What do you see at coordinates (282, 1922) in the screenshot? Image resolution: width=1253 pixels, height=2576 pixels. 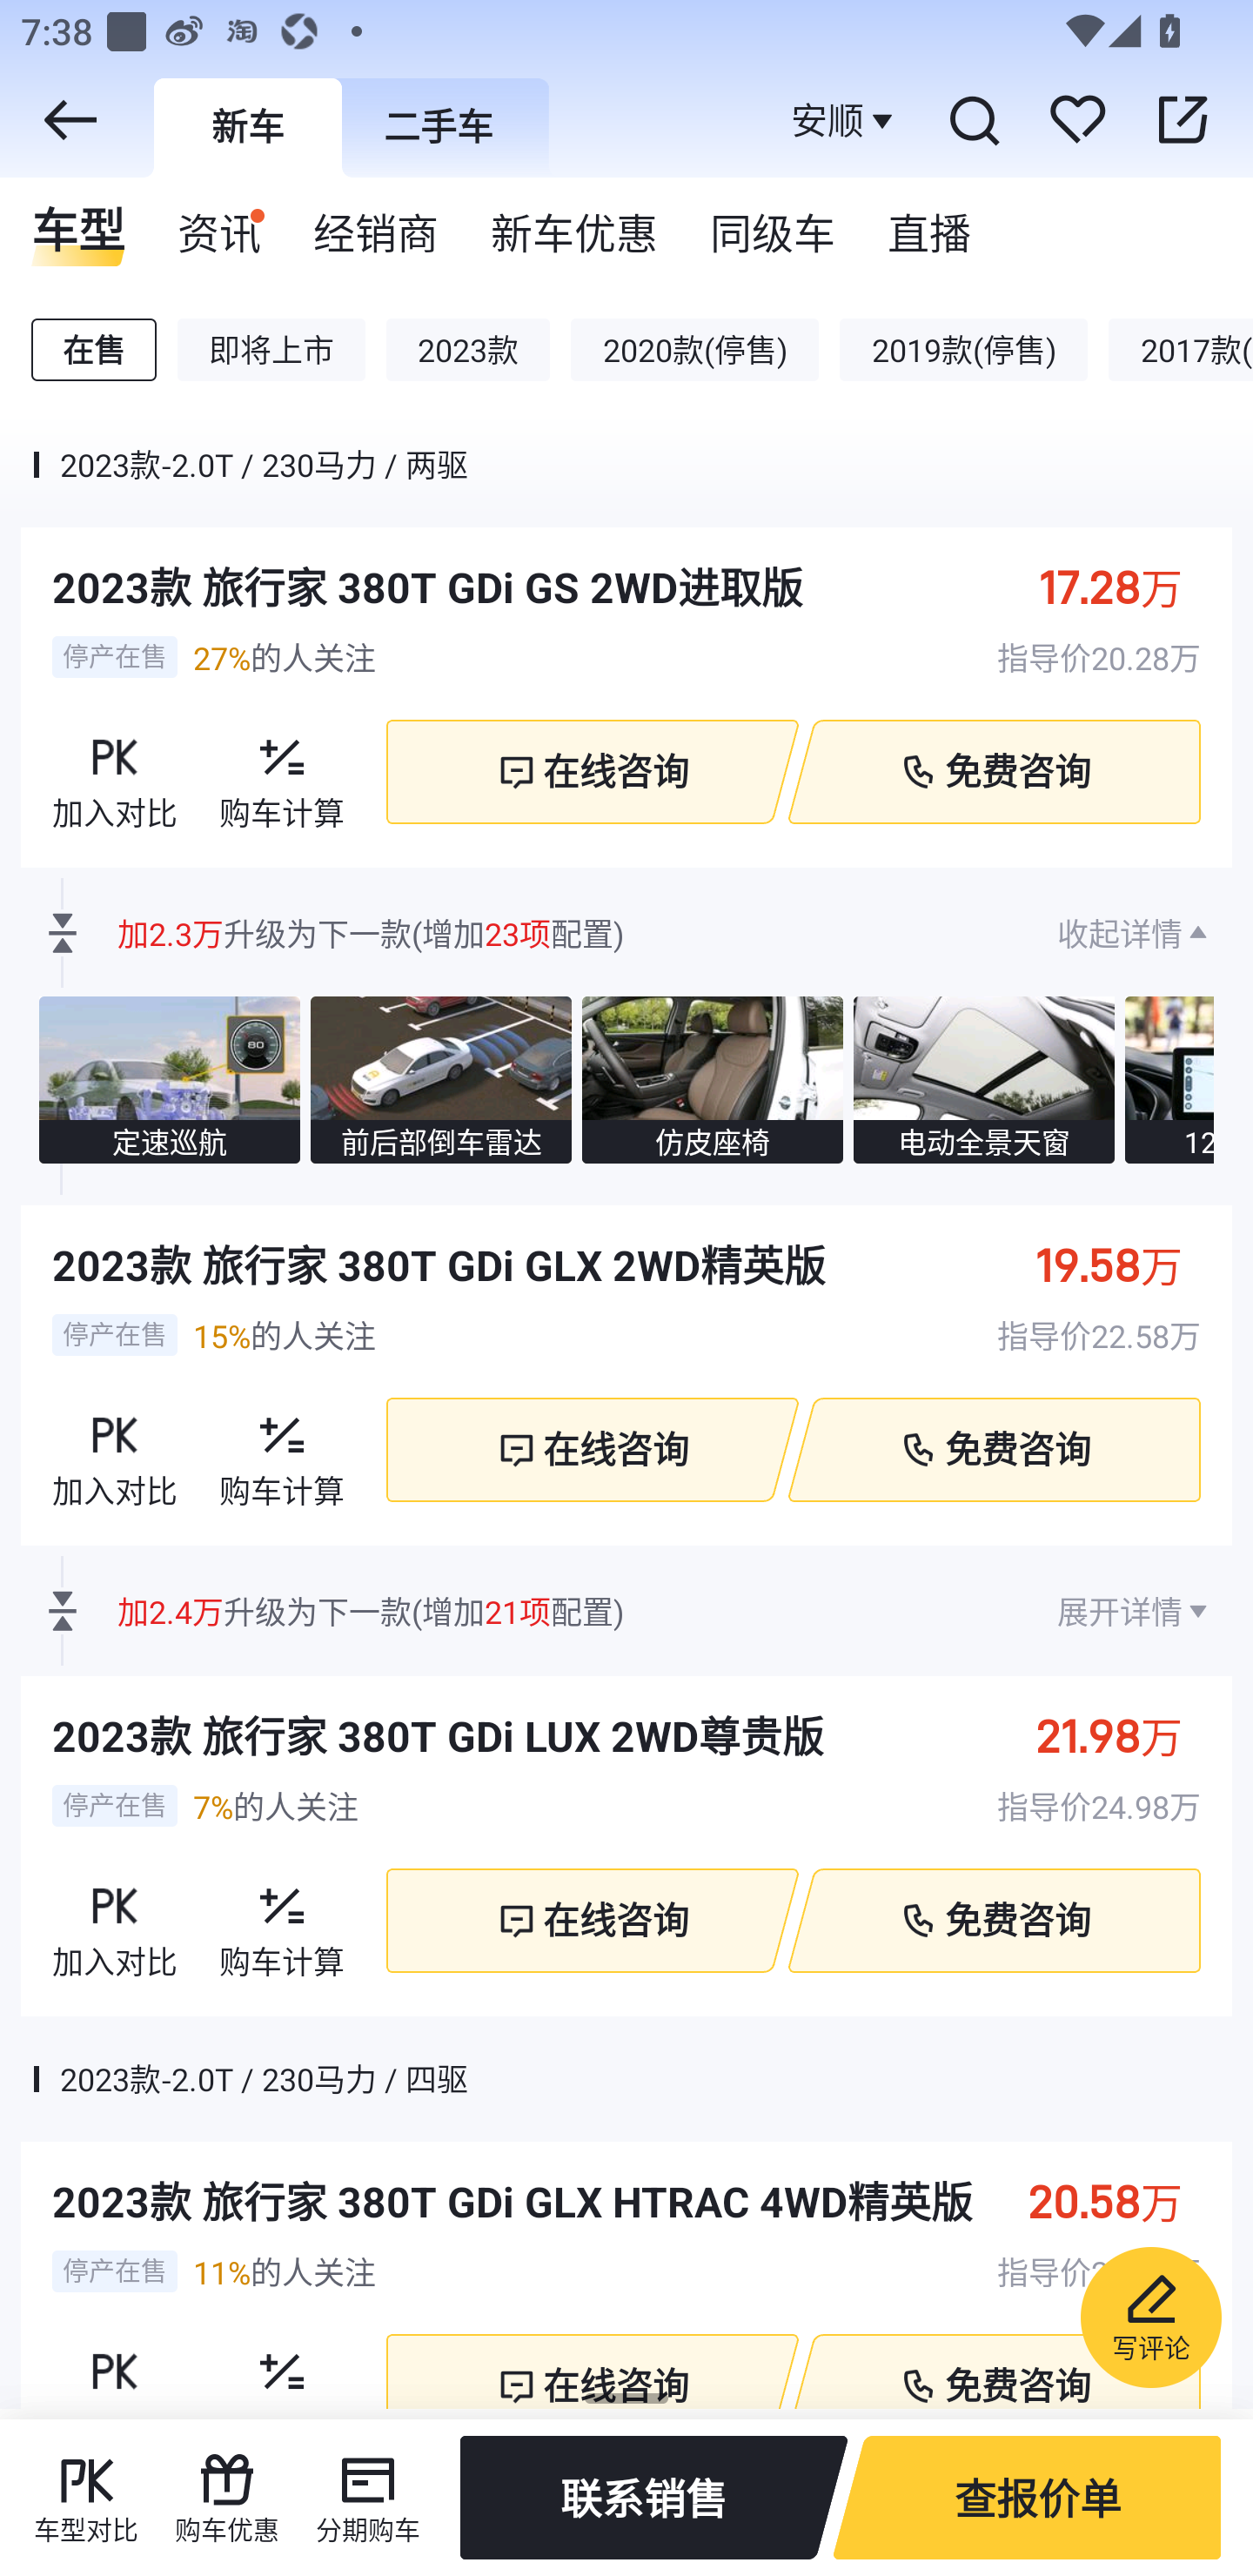 I see ` 购车计算` at bounding box center [282, 1922].